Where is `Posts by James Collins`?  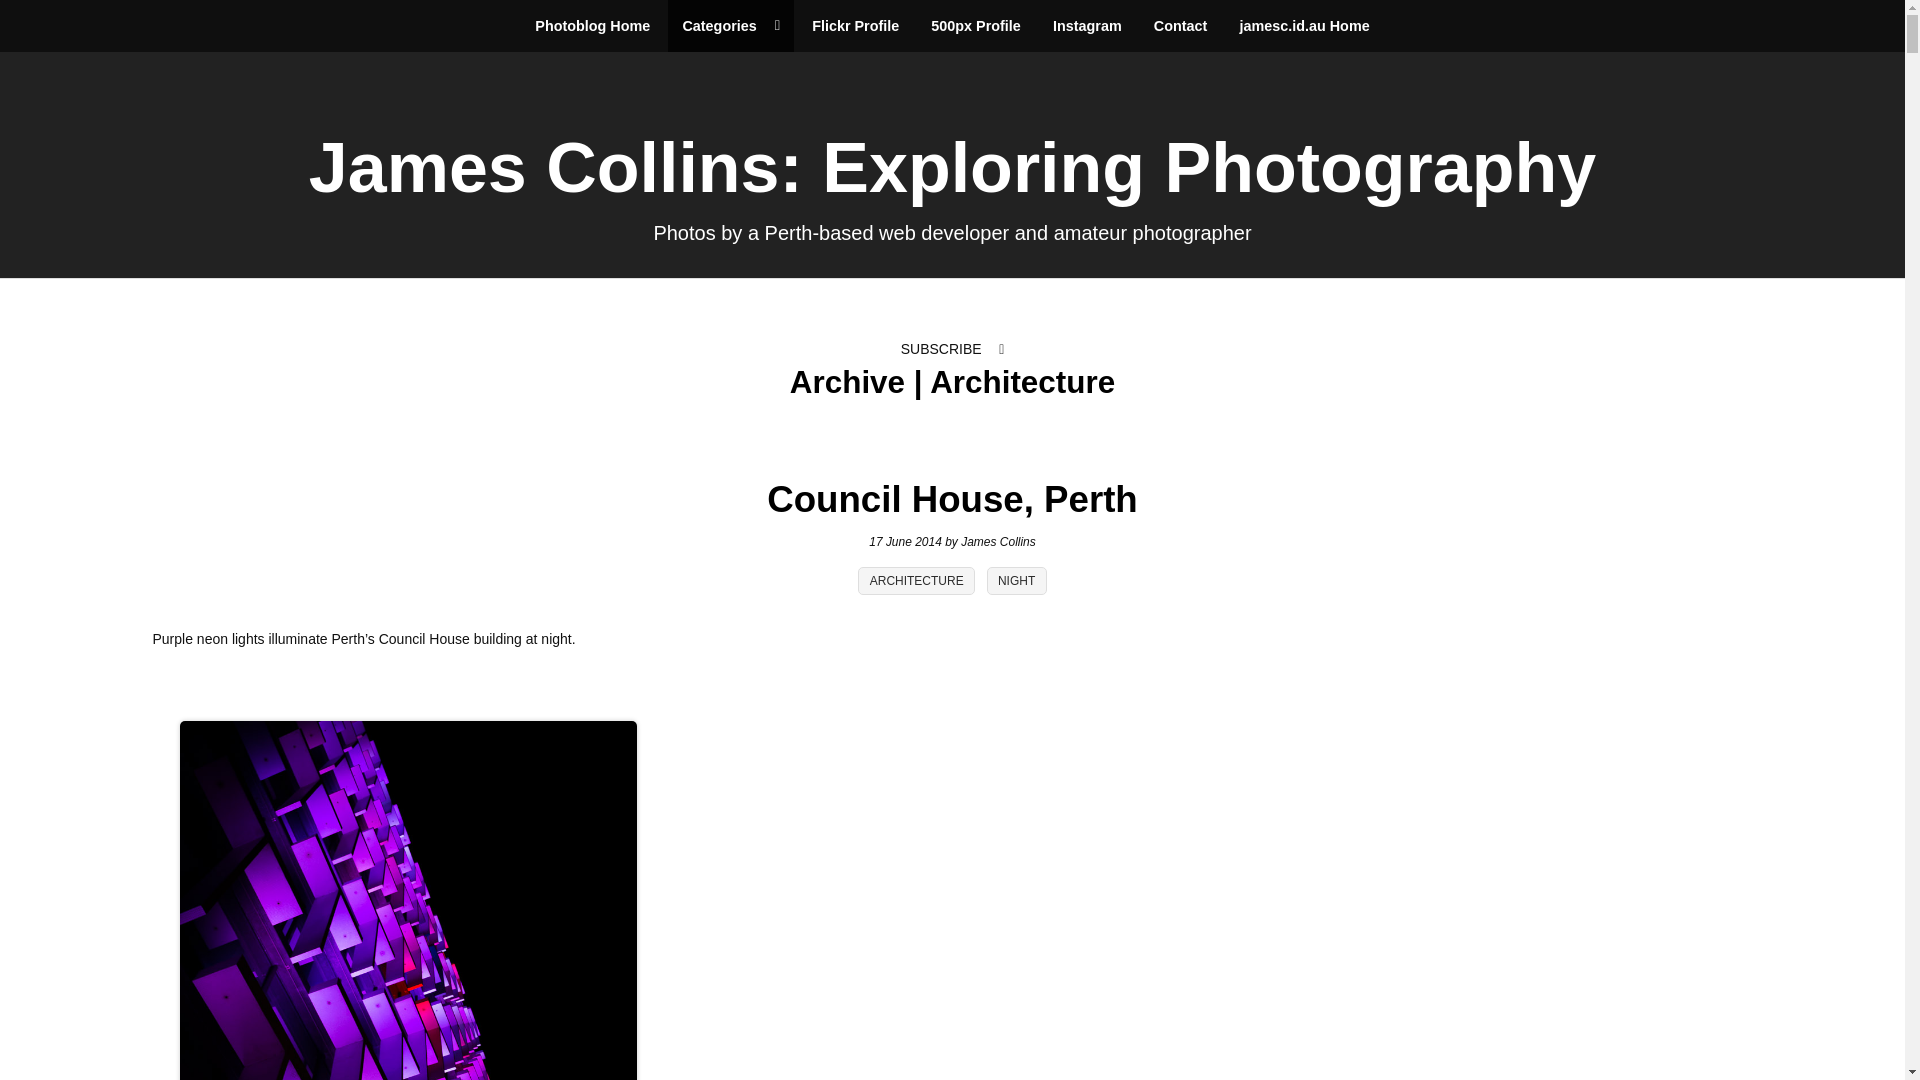 Posts by James Collins is located at coordinates (998, 541).